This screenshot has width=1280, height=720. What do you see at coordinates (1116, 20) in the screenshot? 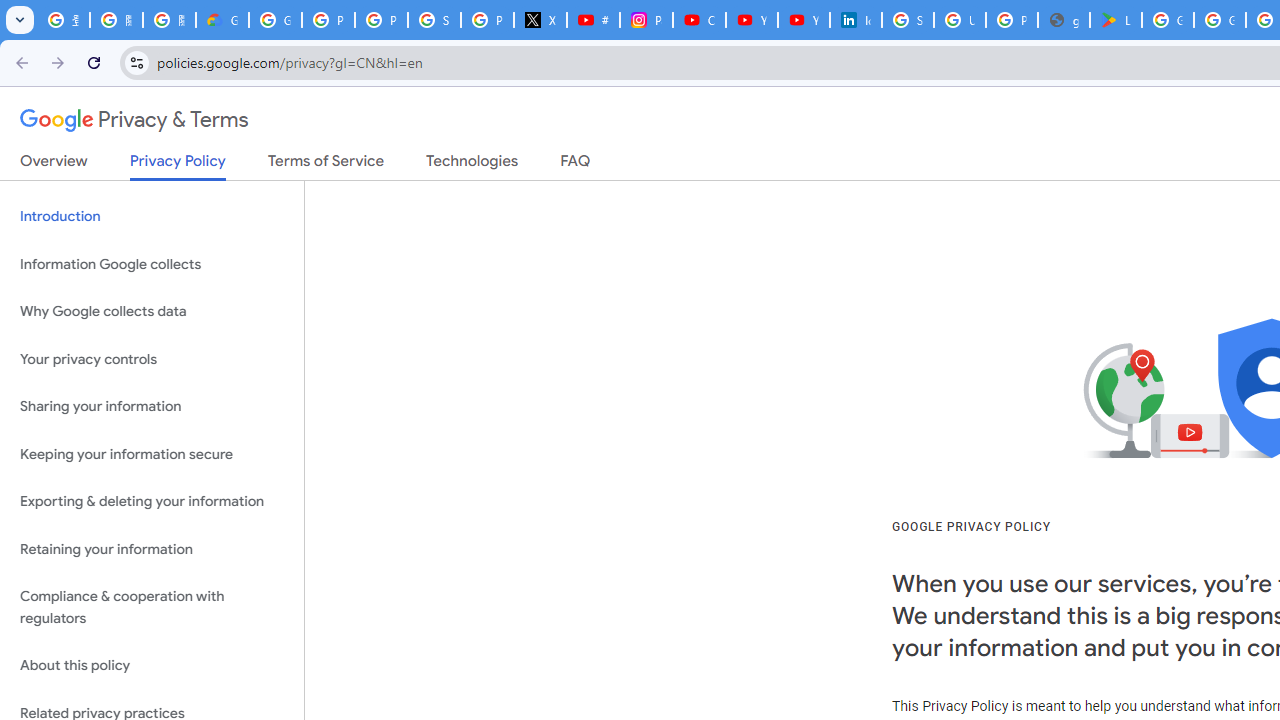
I see `Last Shelter: Survival - Apps on Google Play` at bounding box center [1116, 20].